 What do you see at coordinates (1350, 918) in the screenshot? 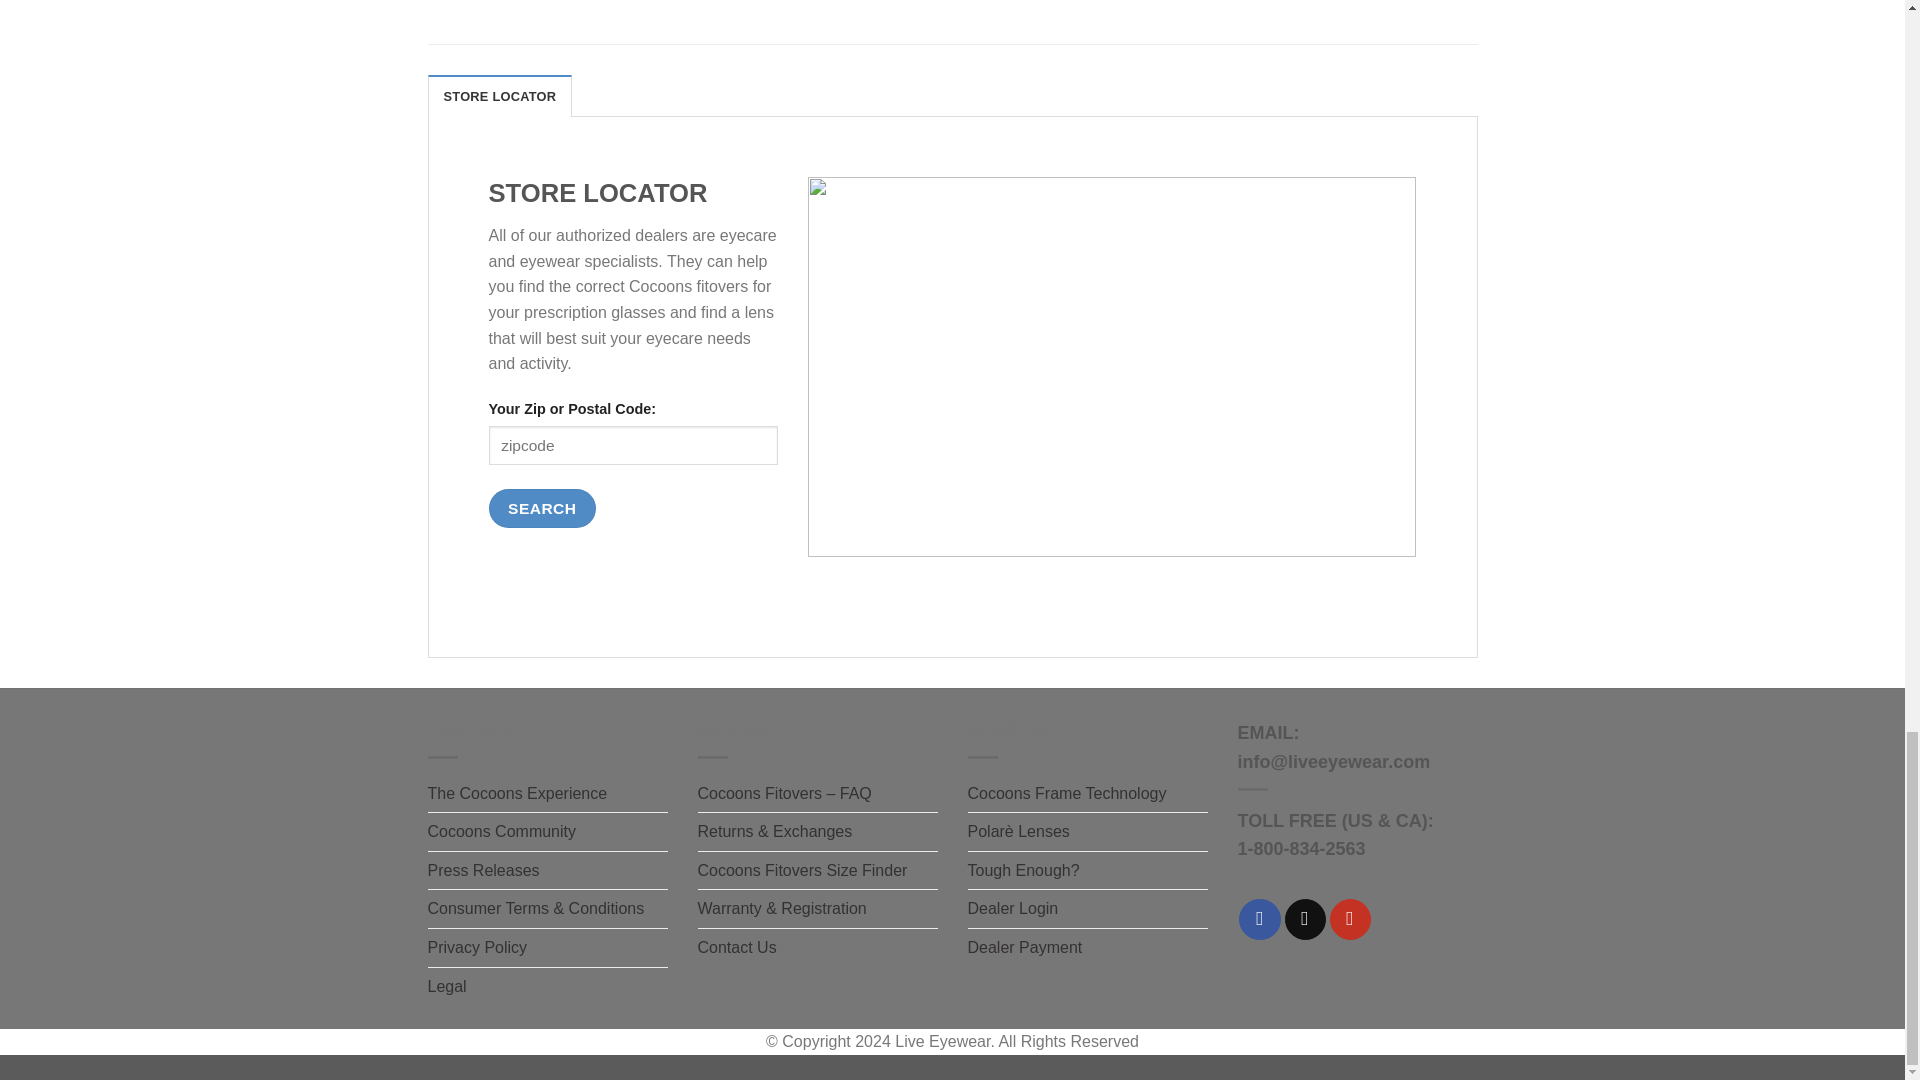
I see `Follow on YouTube` at bounding box center [1350, 918].